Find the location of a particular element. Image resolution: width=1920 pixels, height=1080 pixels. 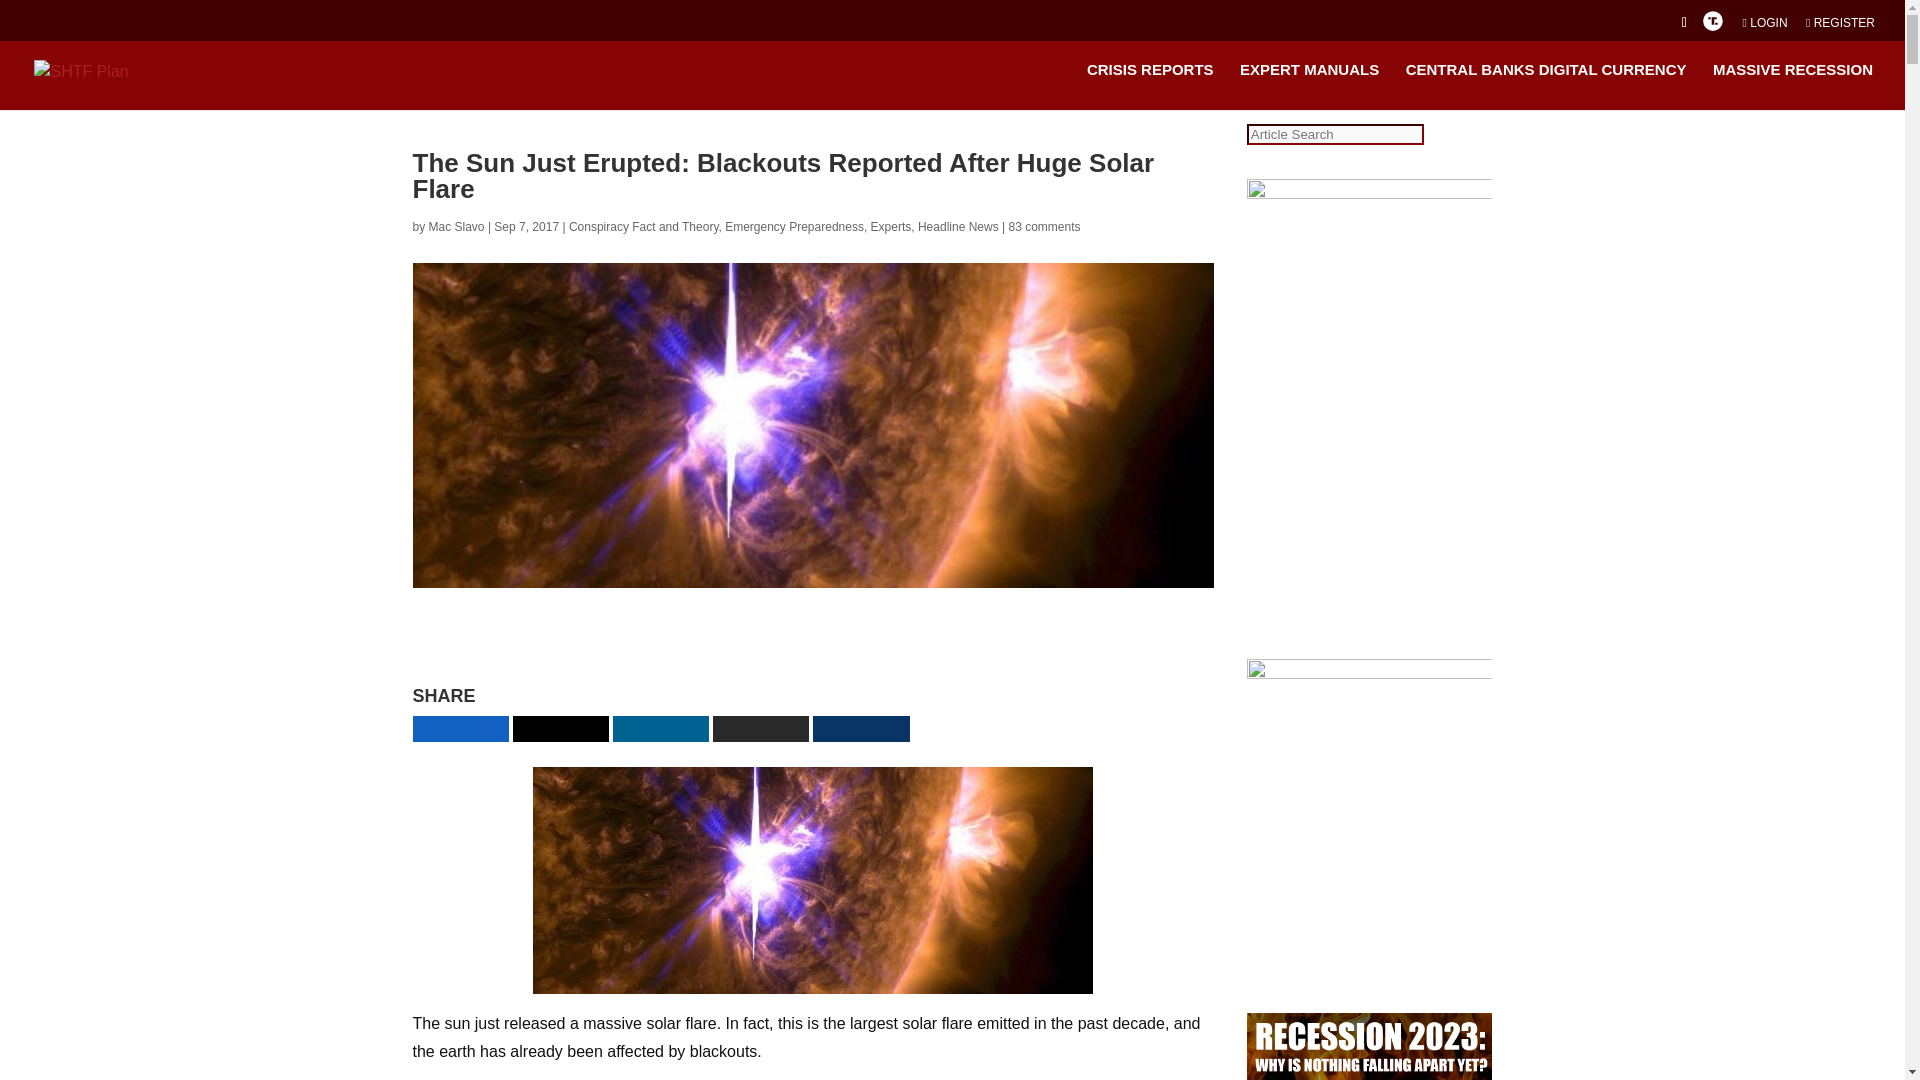

83 comments is located at coordinates (1044, 227).